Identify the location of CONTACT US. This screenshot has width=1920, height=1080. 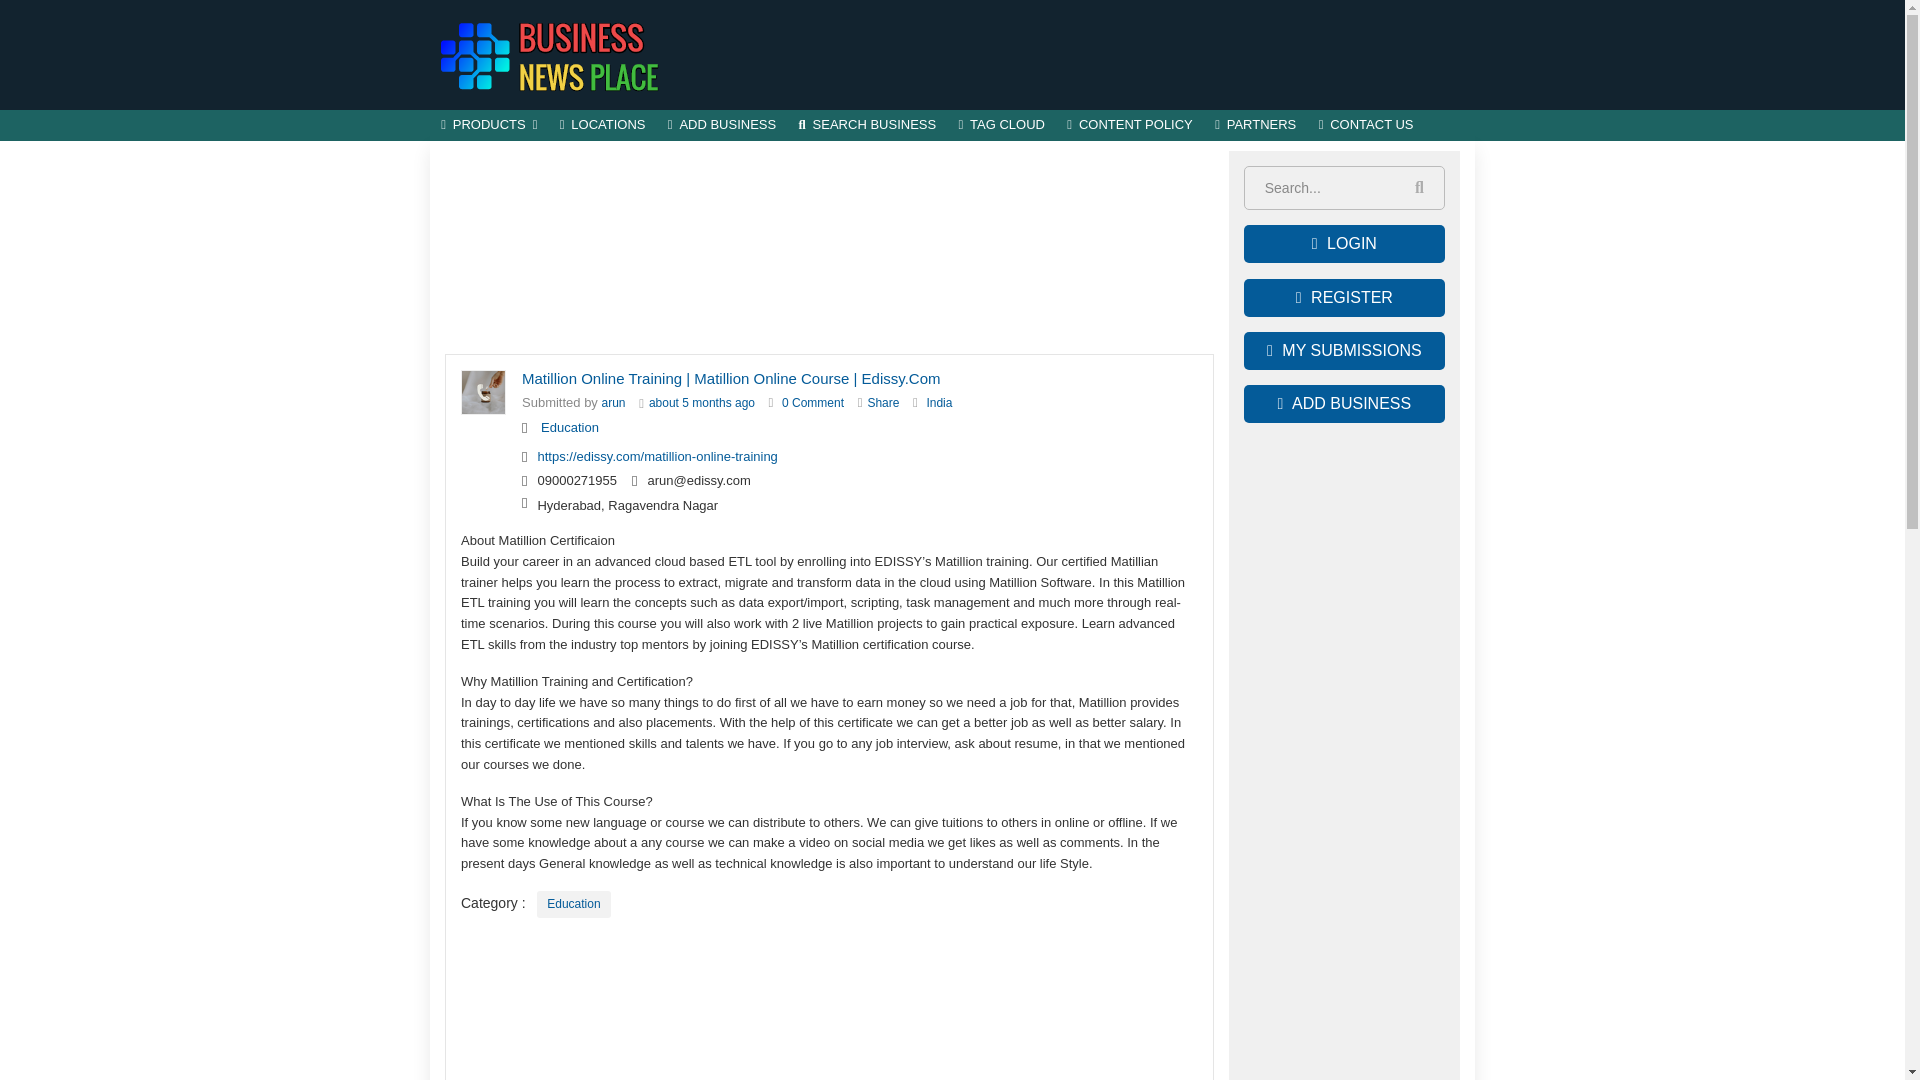
(1366, 126).